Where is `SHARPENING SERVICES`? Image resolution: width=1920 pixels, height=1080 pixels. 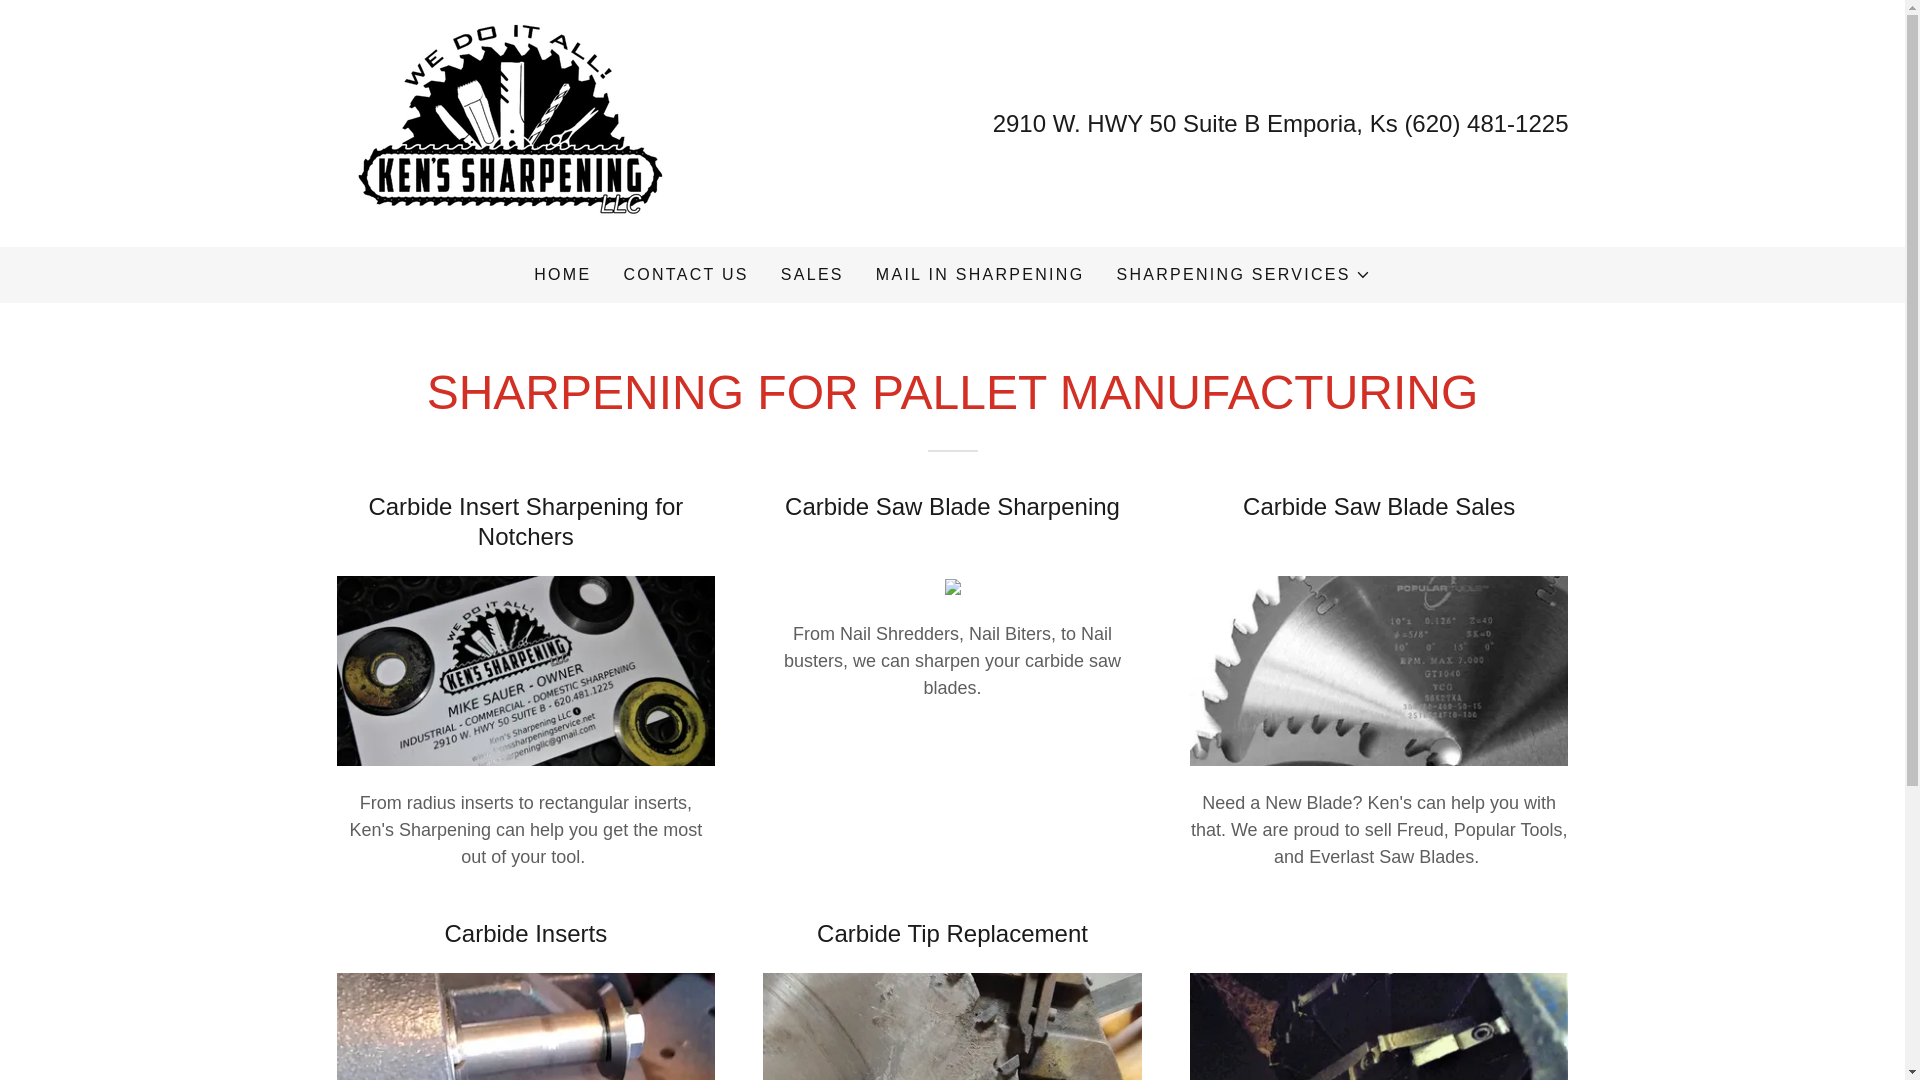 SHARPENING SERVICES is located at coordinates (980, 274).